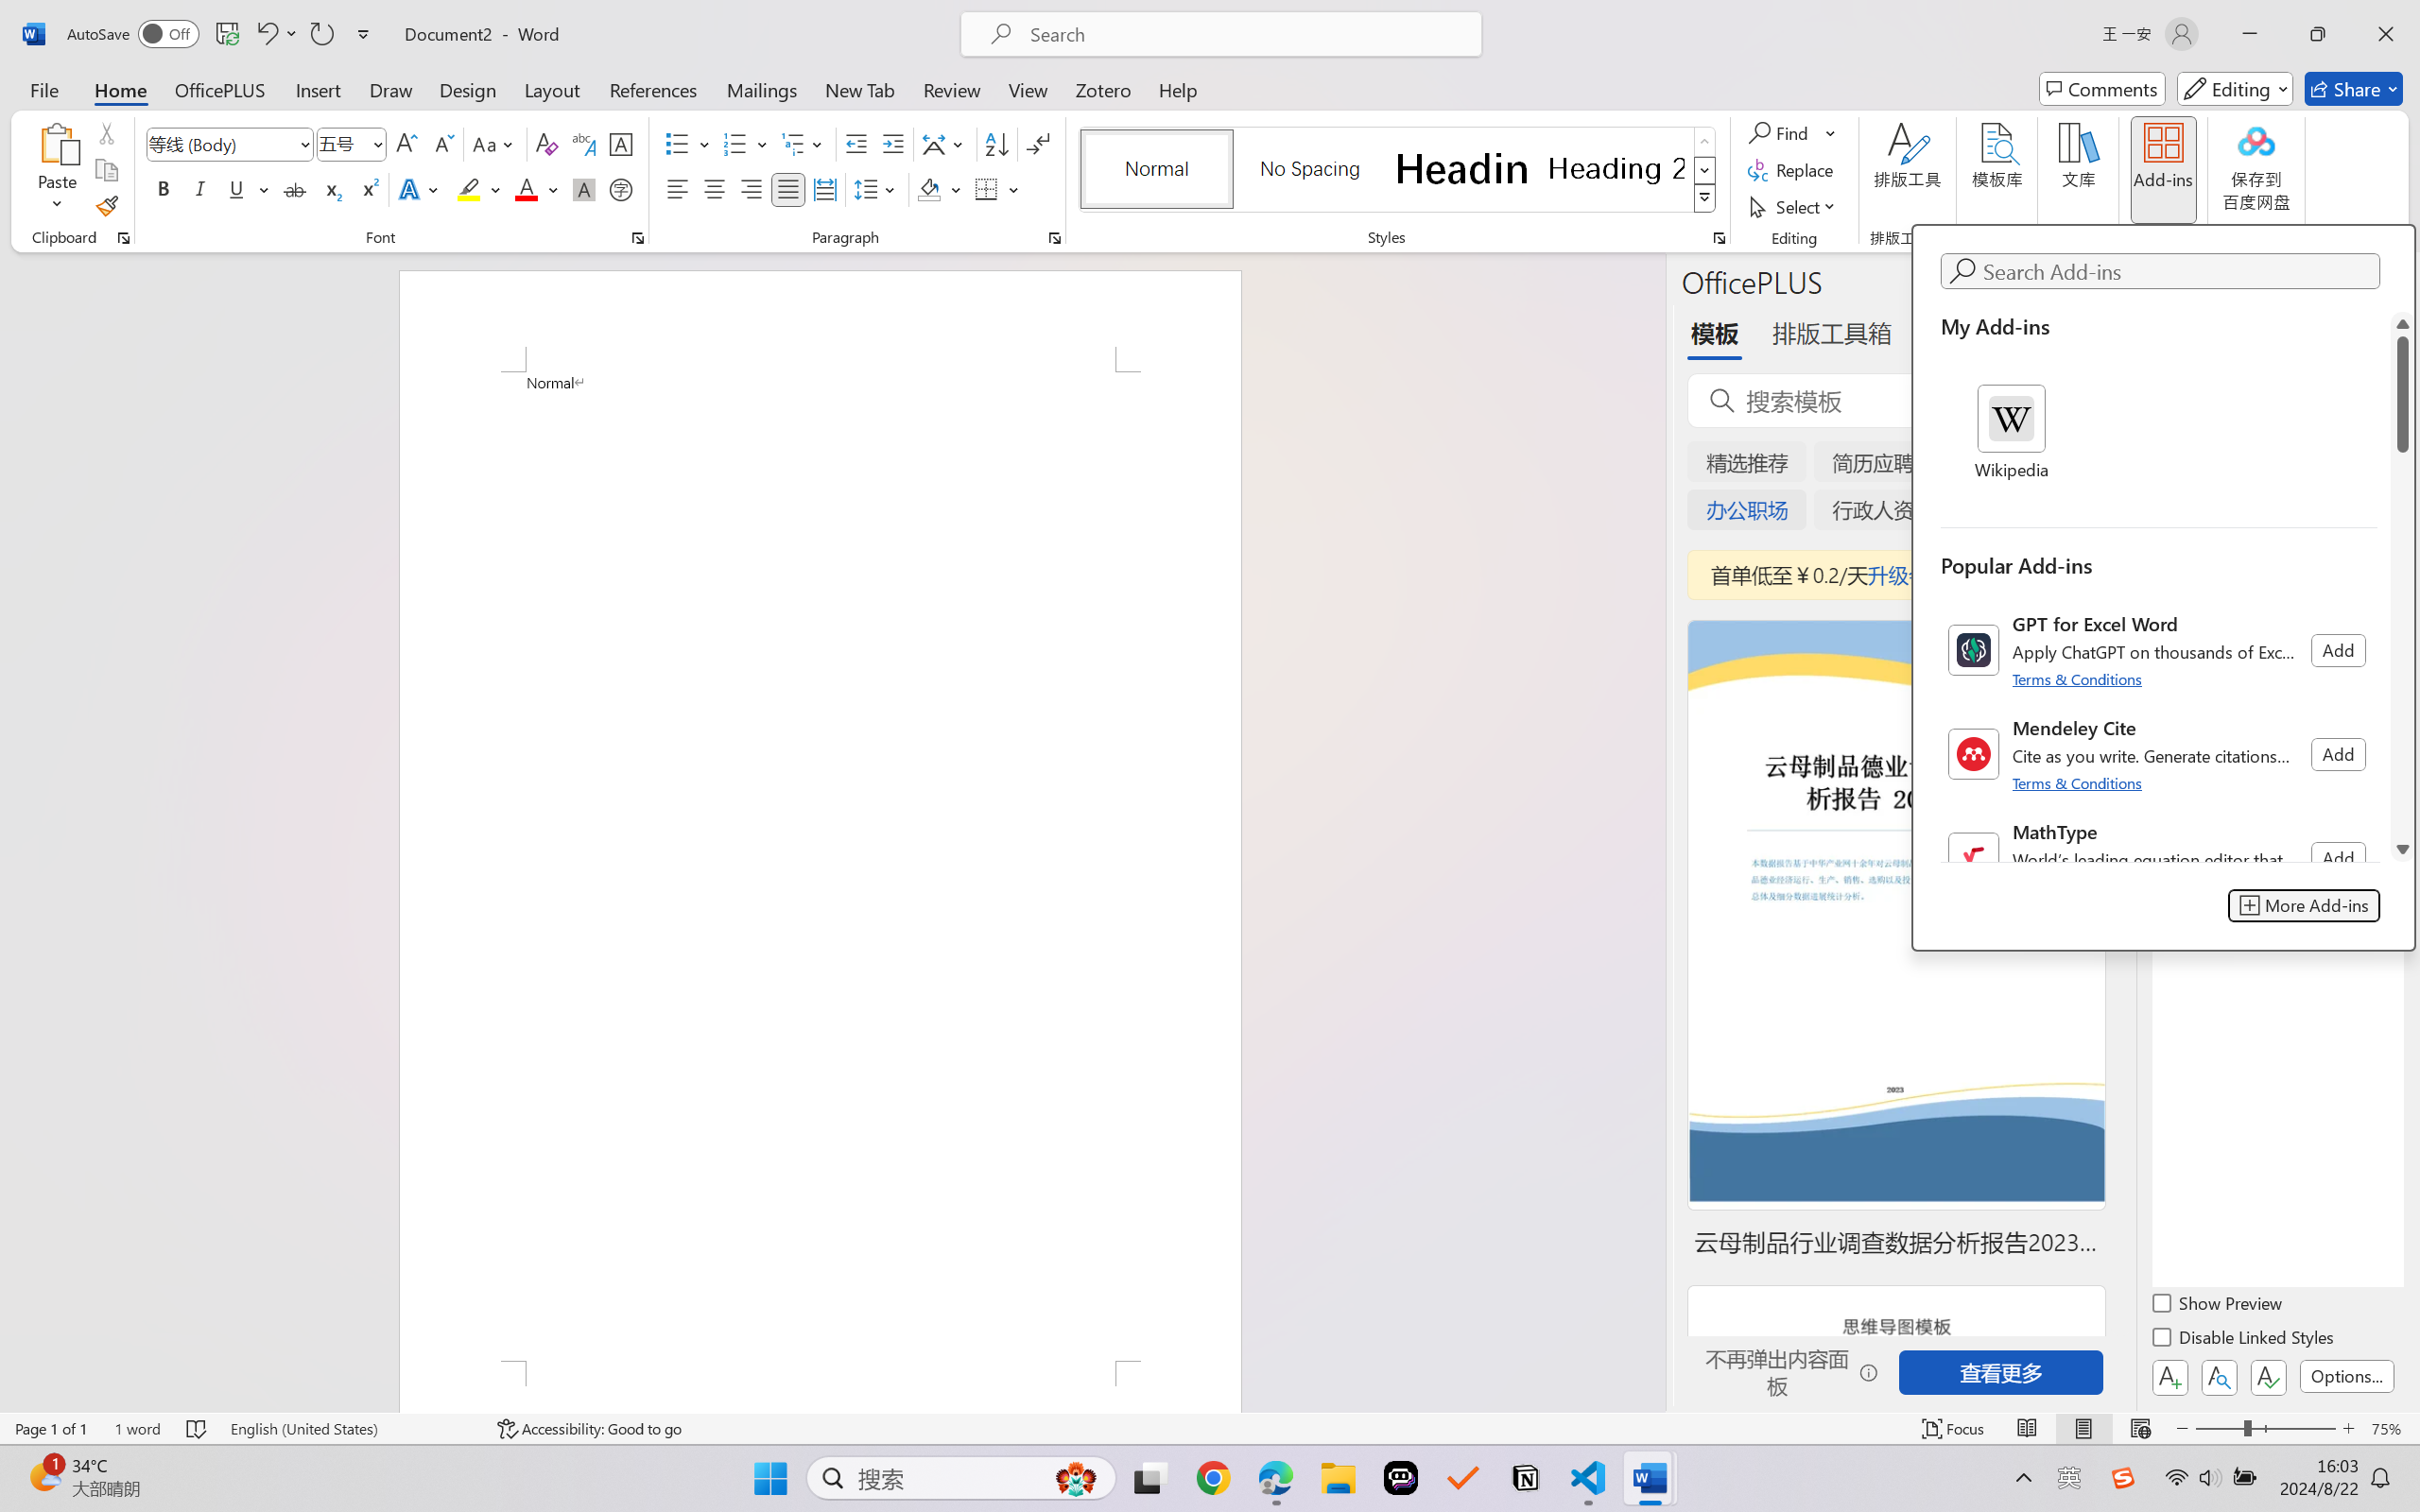  I want to click on Alt Text, so click(2401, 274).